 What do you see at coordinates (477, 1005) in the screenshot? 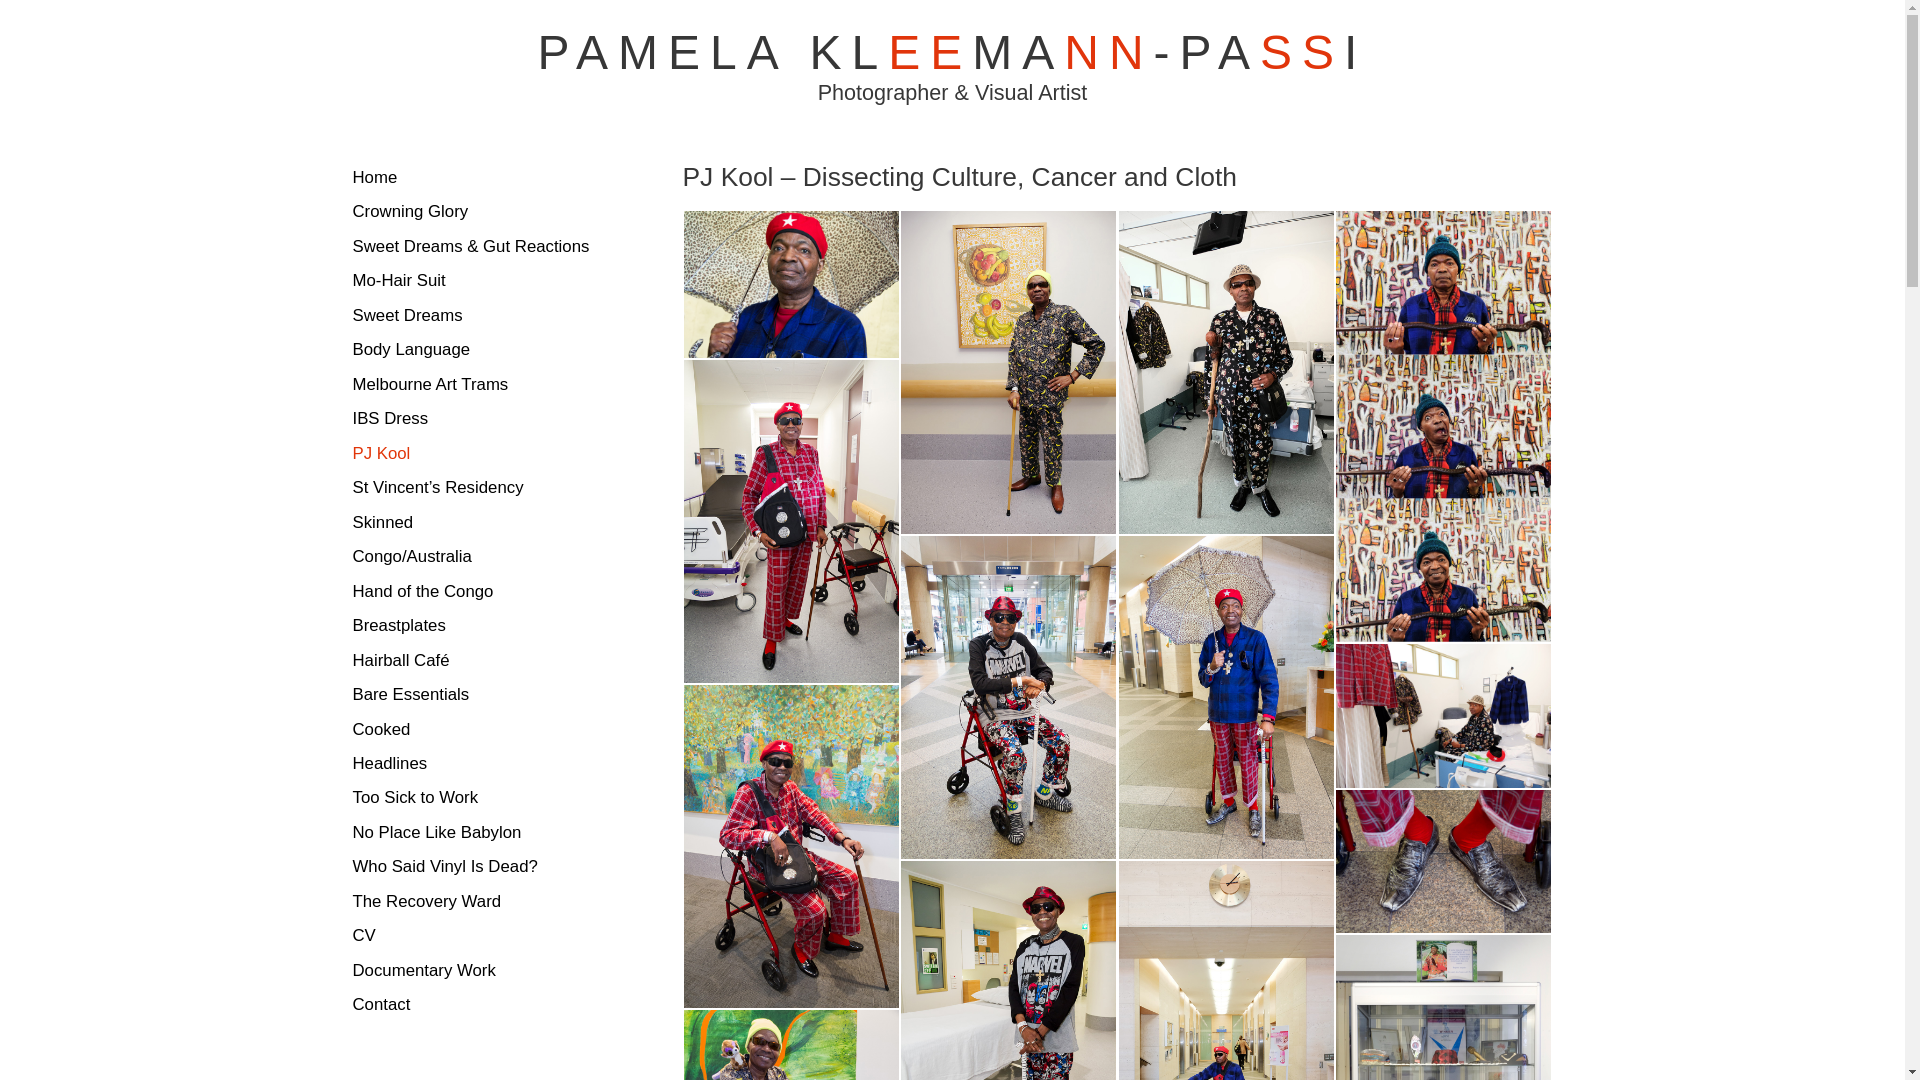
I see `Contact` at bounding box center [477, 1005].